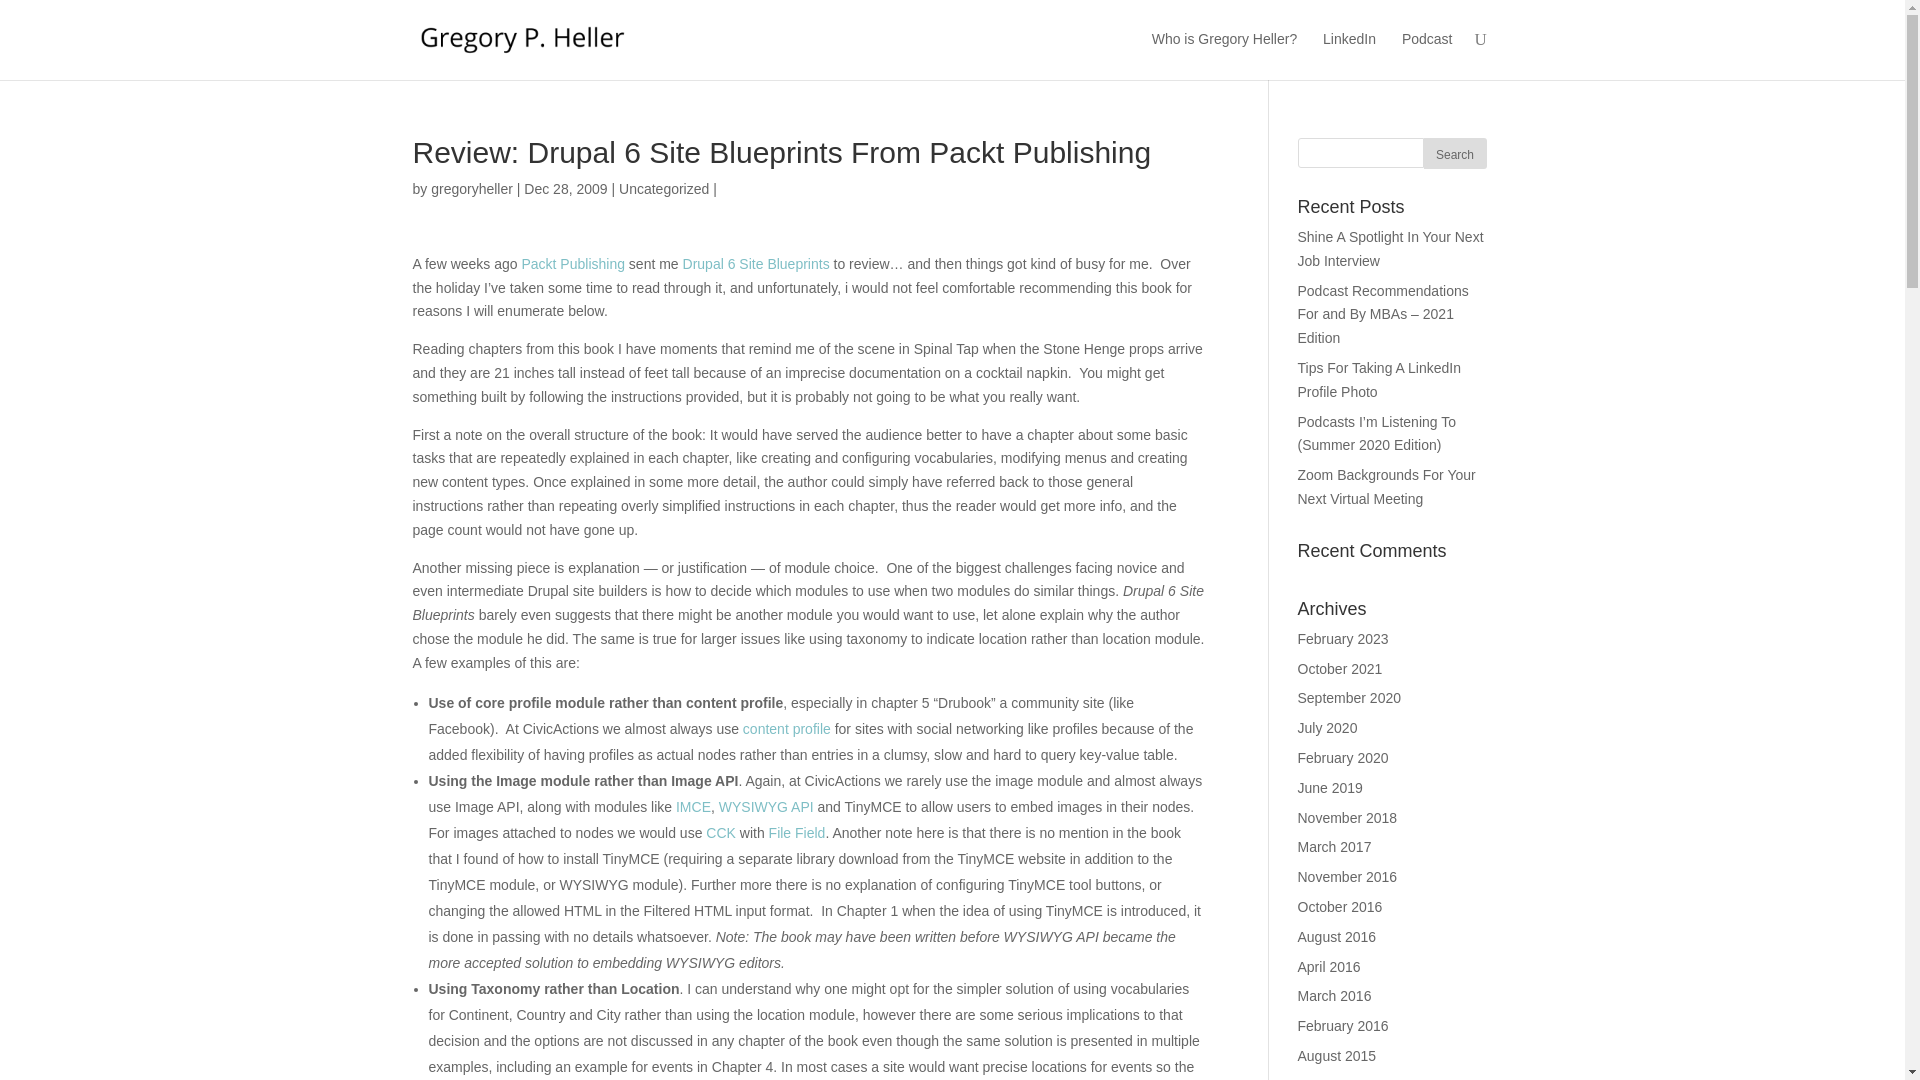  What do you see at coordinates (1327, 728) in the screenshot?
I see `July 2020` at bounding box center [1327, 728].